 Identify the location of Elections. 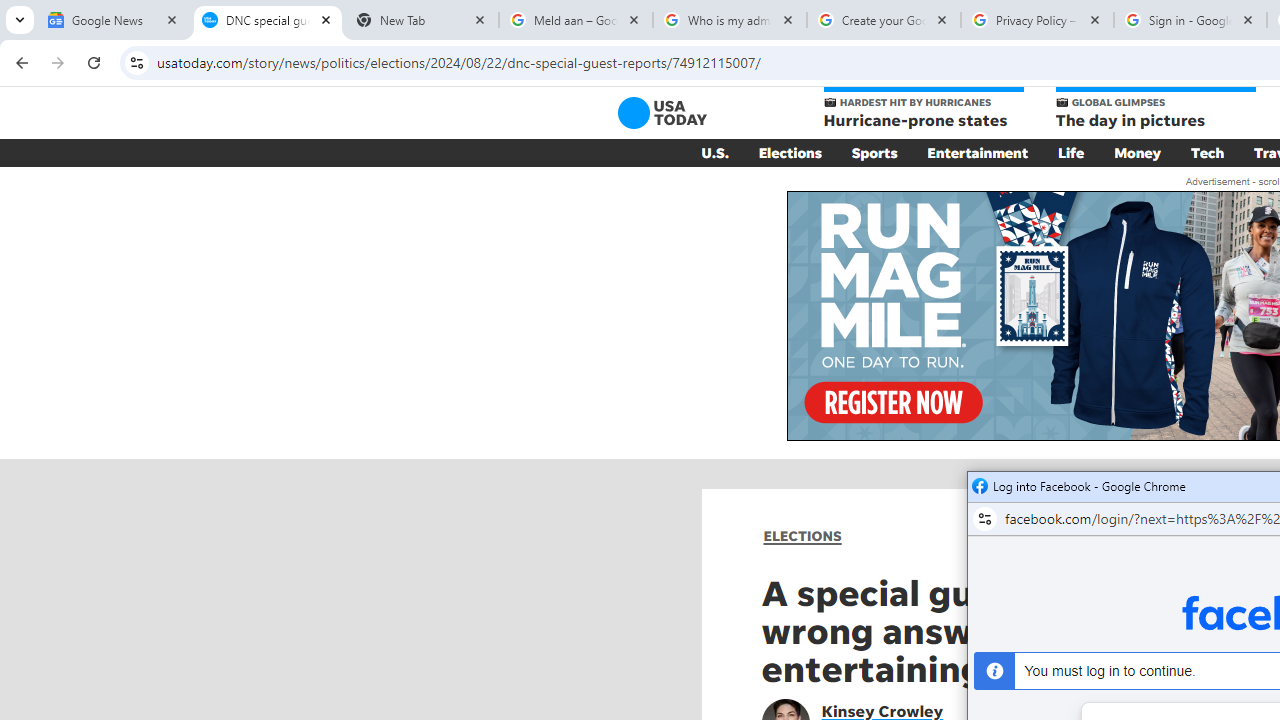
(790, 152).